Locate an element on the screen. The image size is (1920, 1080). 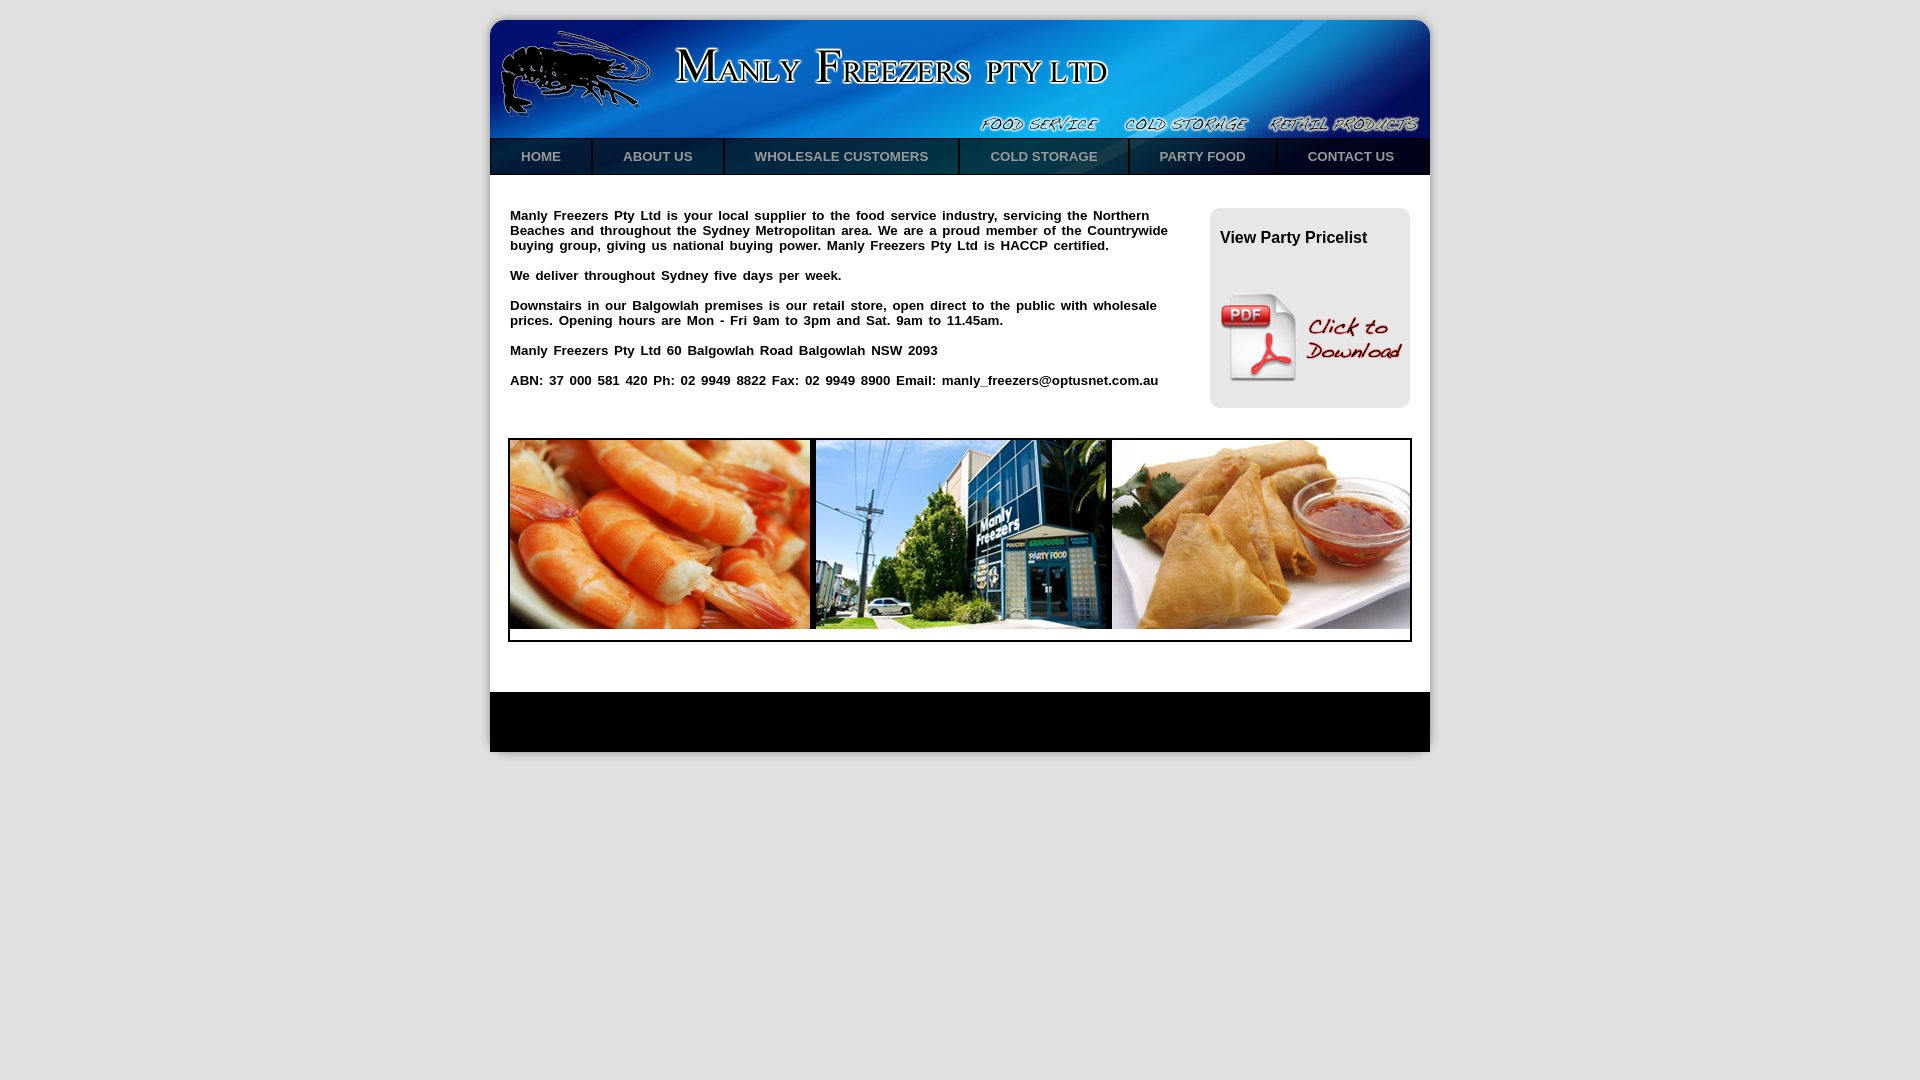
ABOUT US is located at coordinates (658, 156).